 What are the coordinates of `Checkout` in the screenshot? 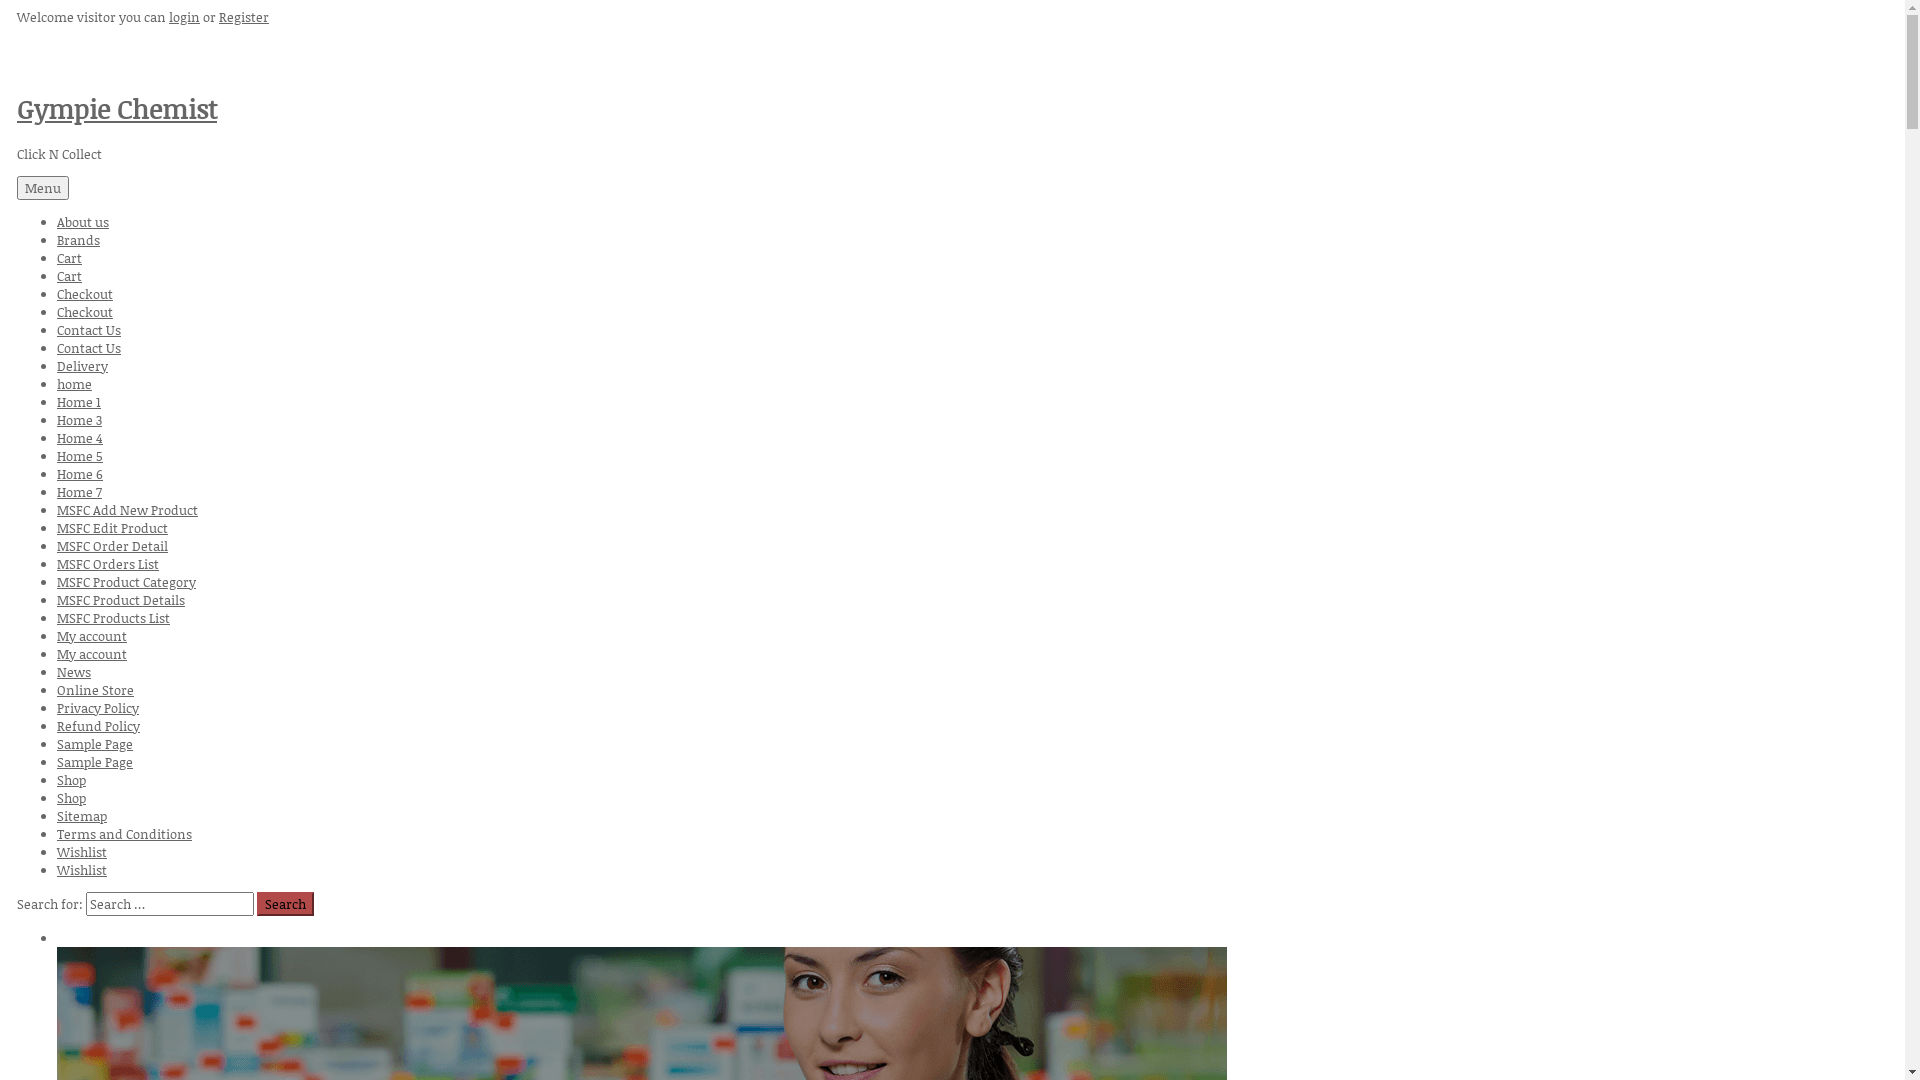 It's located at (85, 312).